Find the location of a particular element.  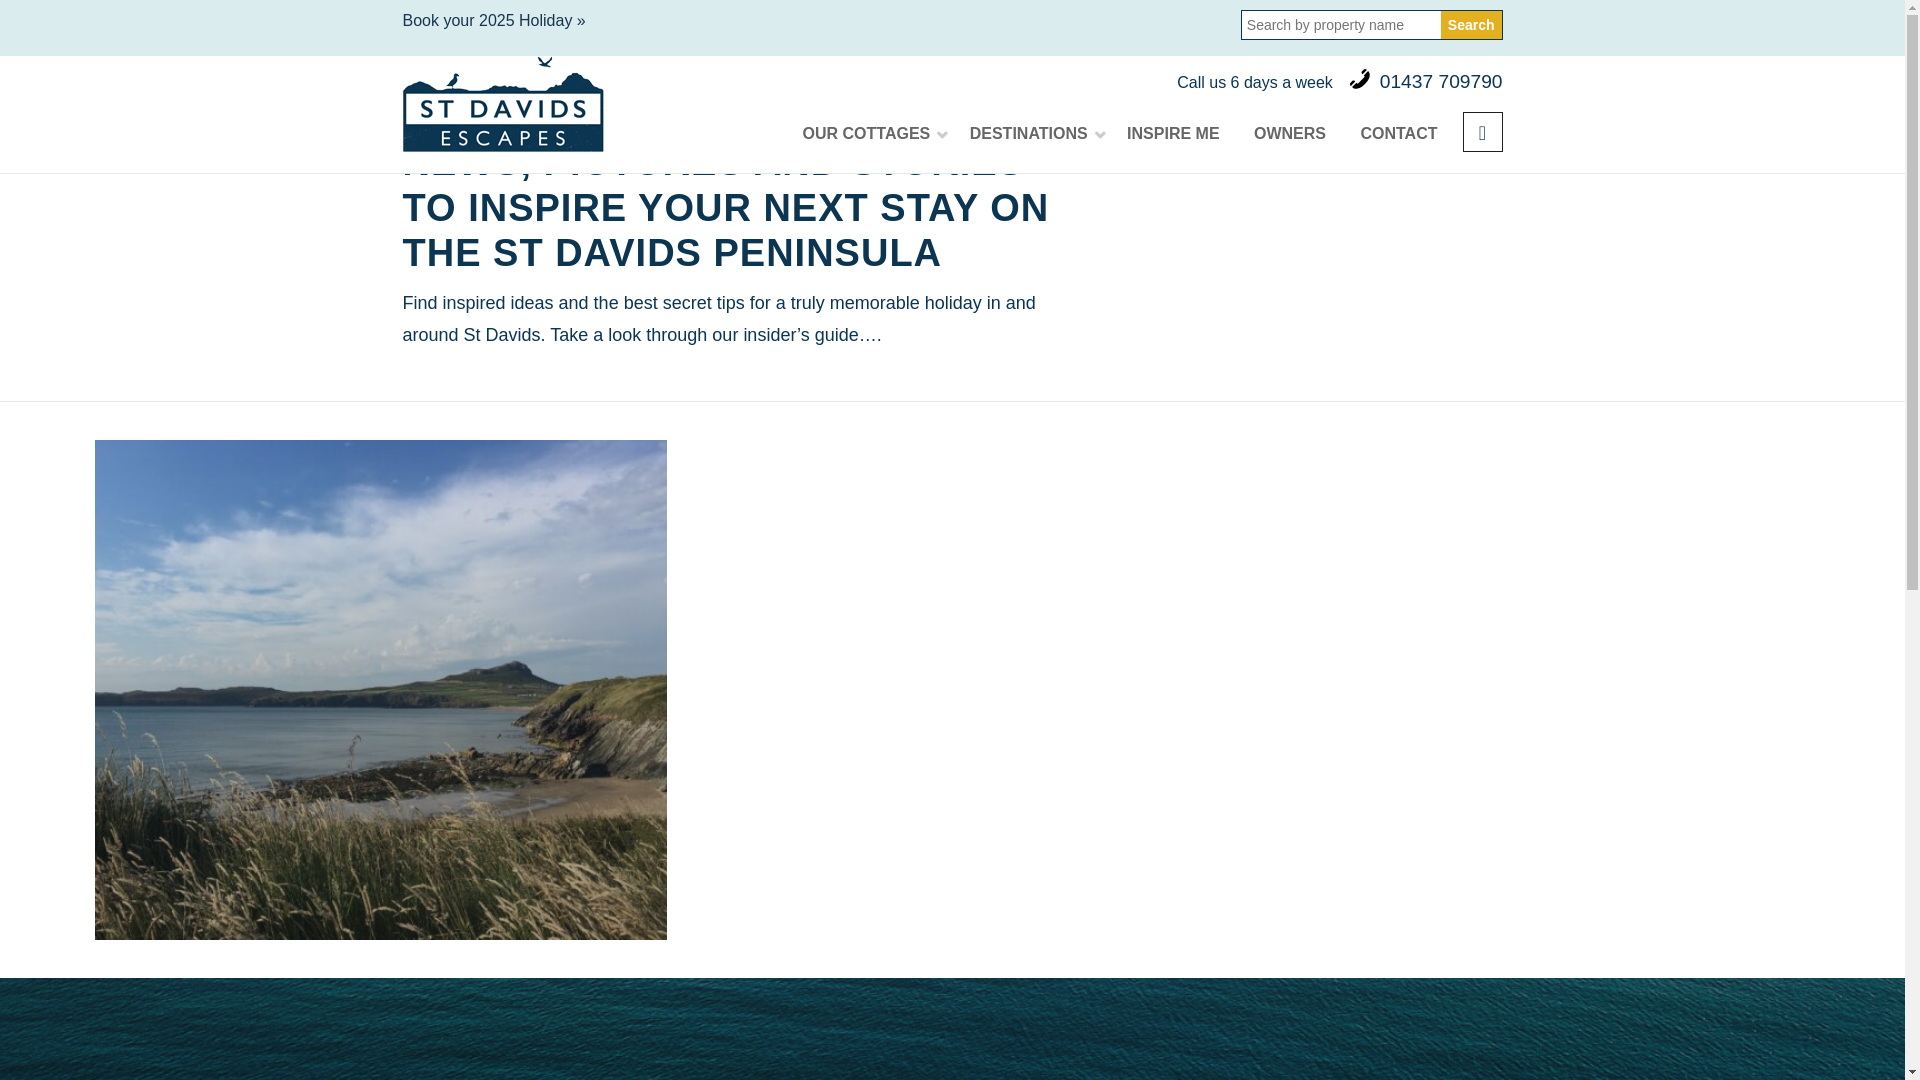

OWNERS is located at coordinates (1289, 134).